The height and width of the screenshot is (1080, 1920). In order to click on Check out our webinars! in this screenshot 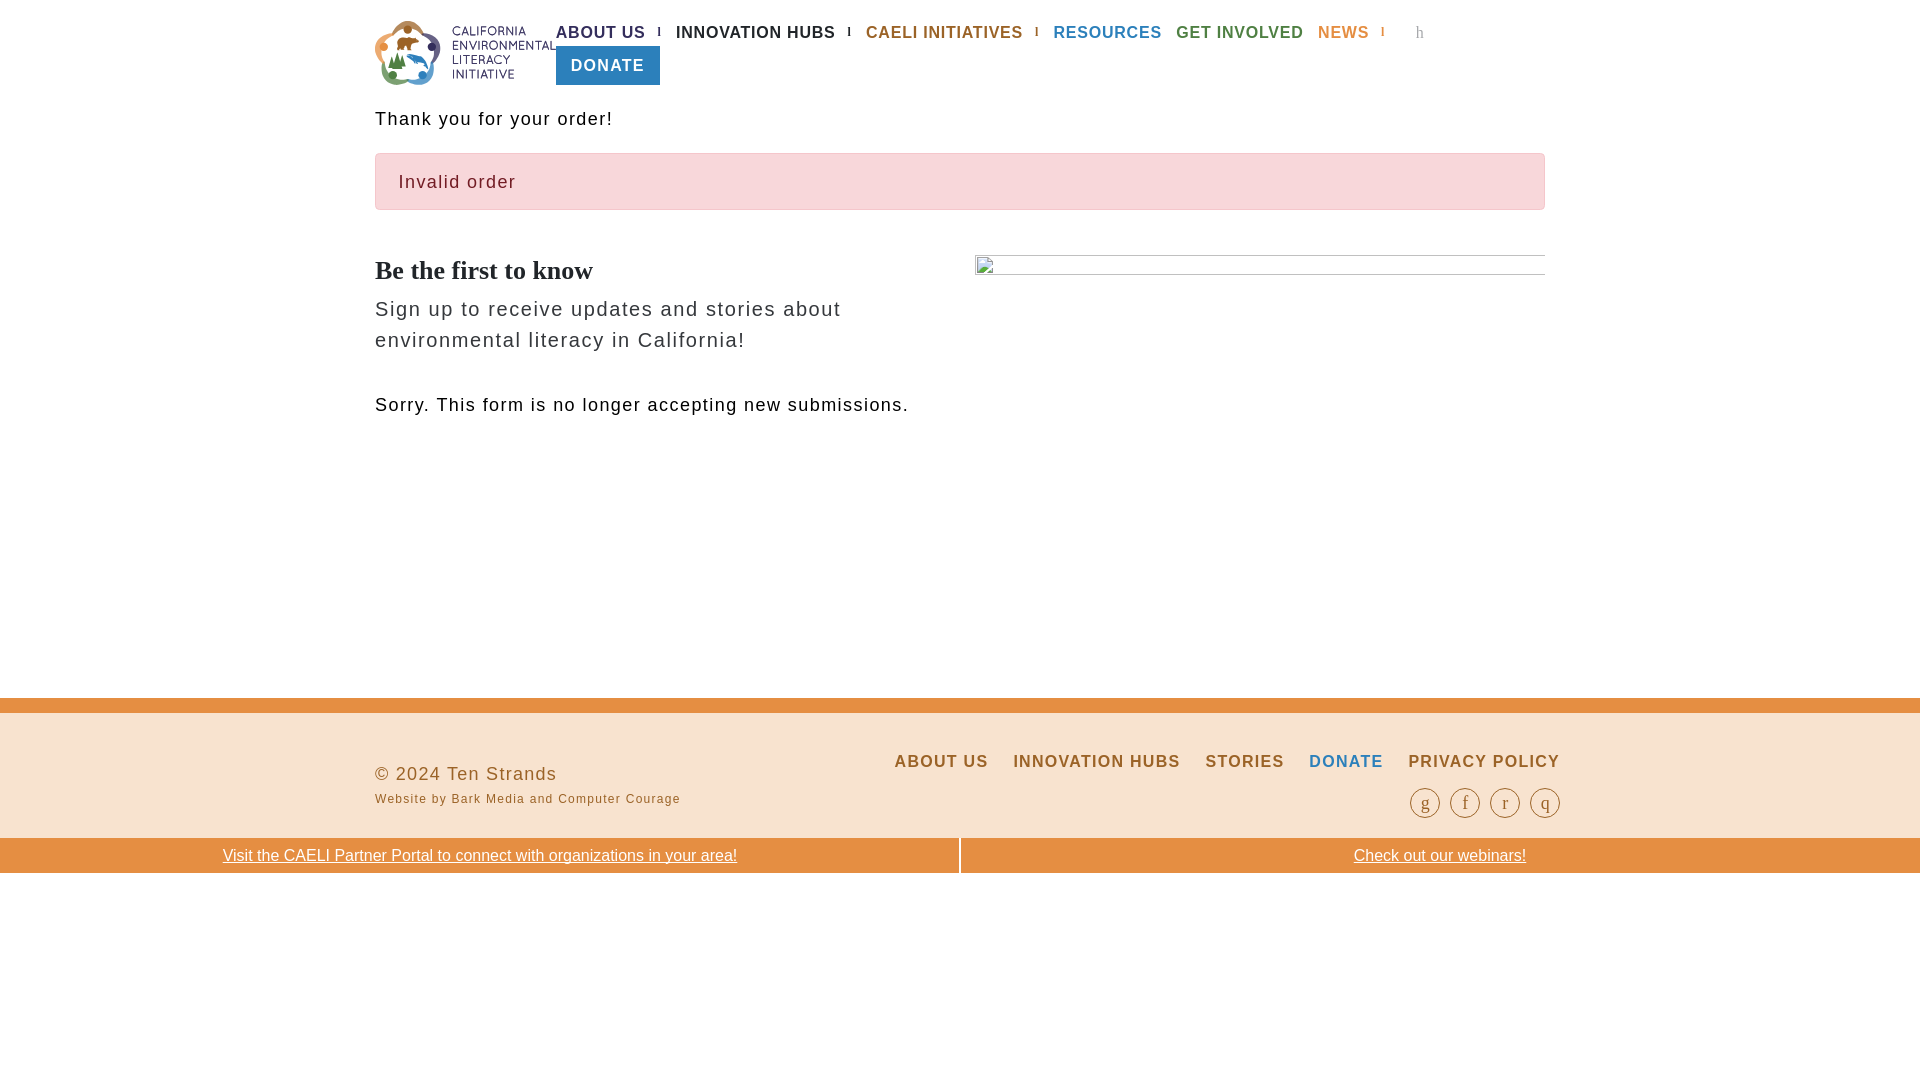, I will do `click(1440, 855)`.